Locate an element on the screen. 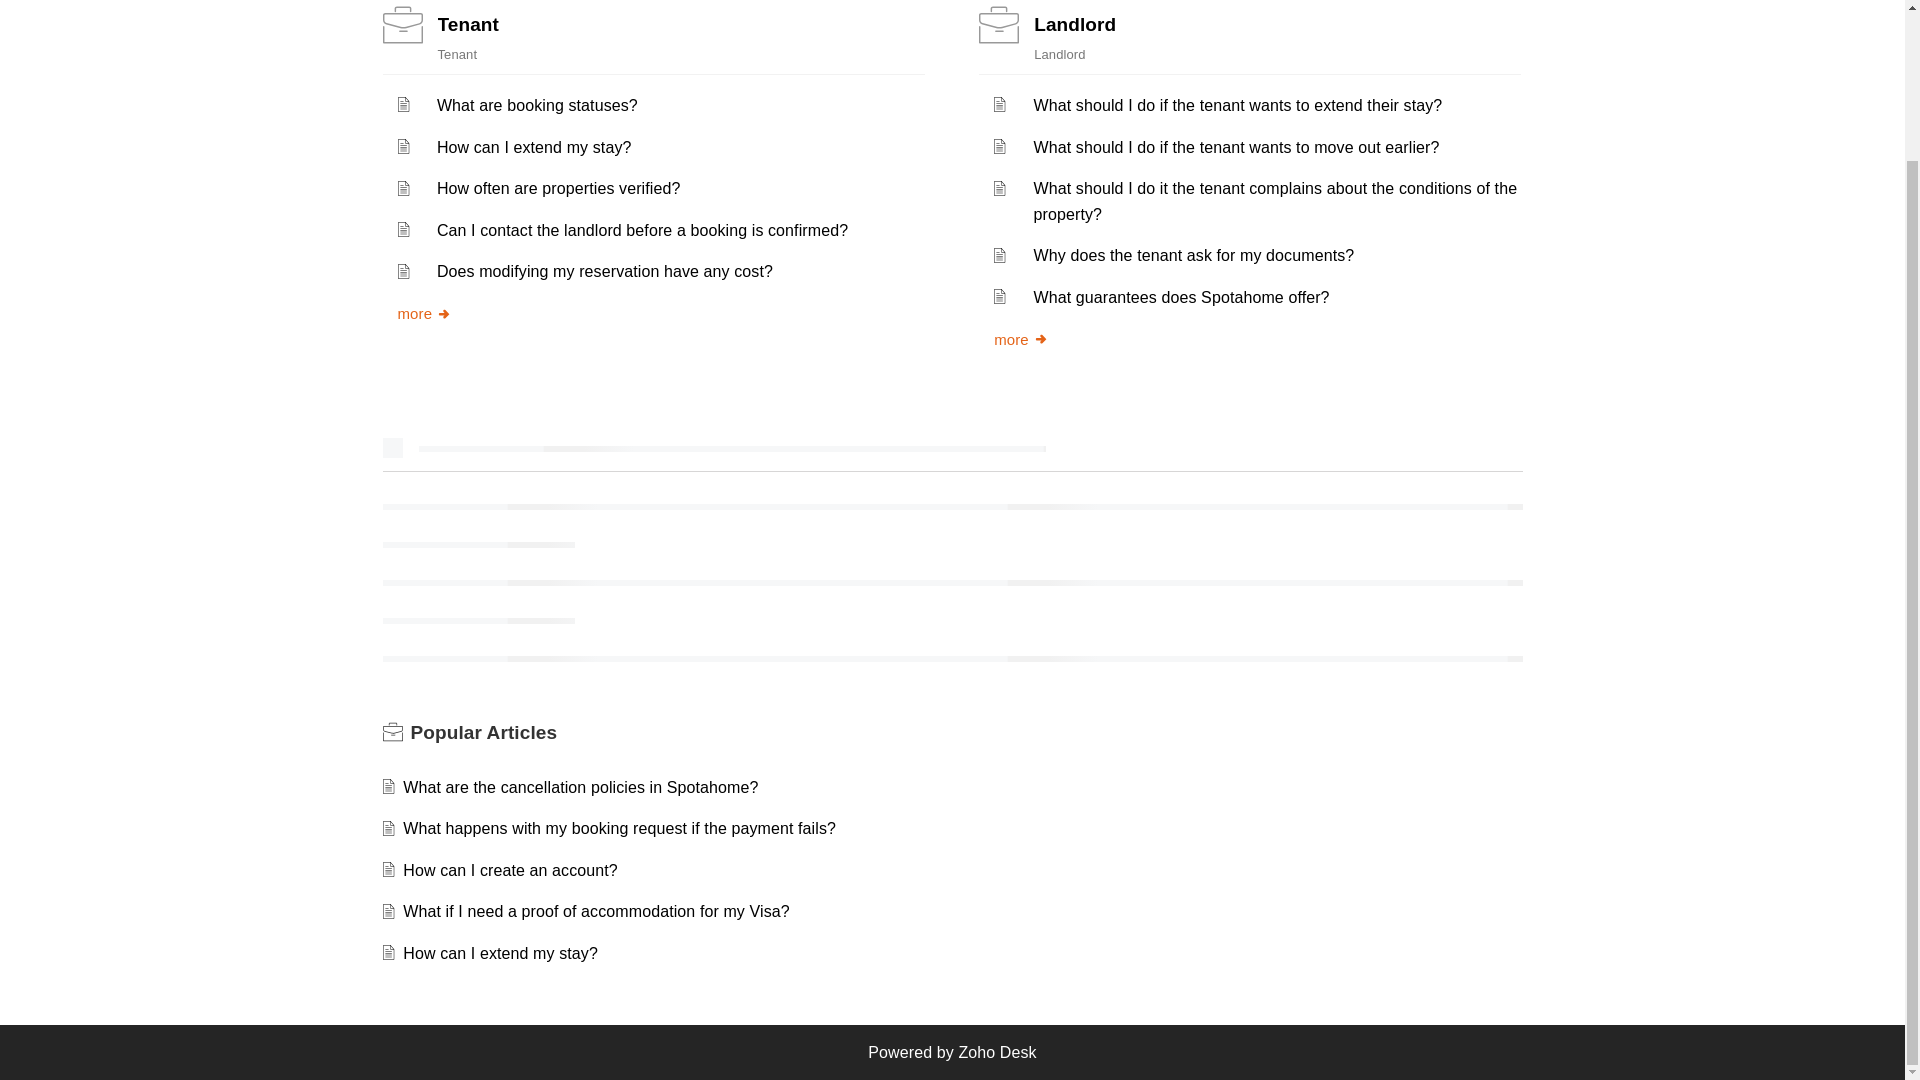 This screenshot has height=1080, width=1920. What should I do if the tenant wants to move out earlier? is located at coordinates (1237, 147).